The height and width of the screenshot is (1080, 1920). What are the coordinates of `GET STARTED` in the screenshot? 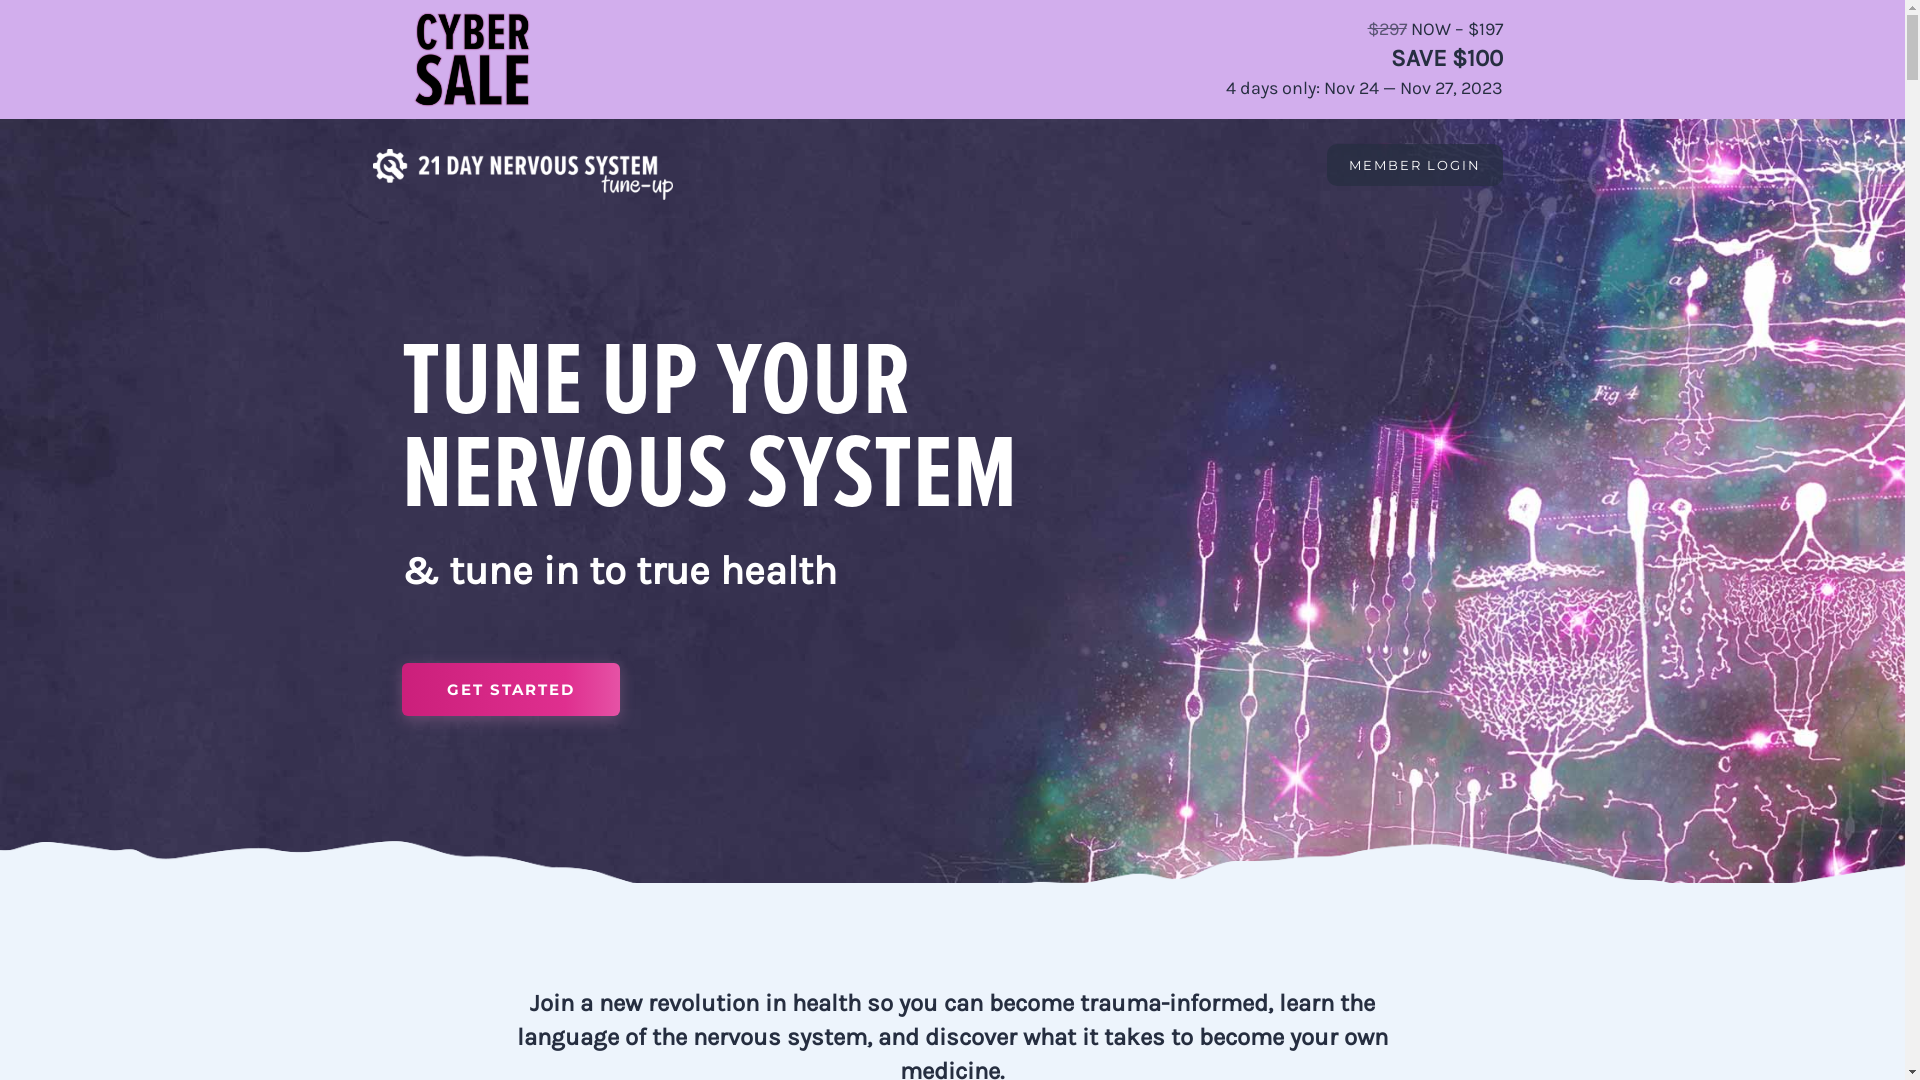 It's located at (511, 690).